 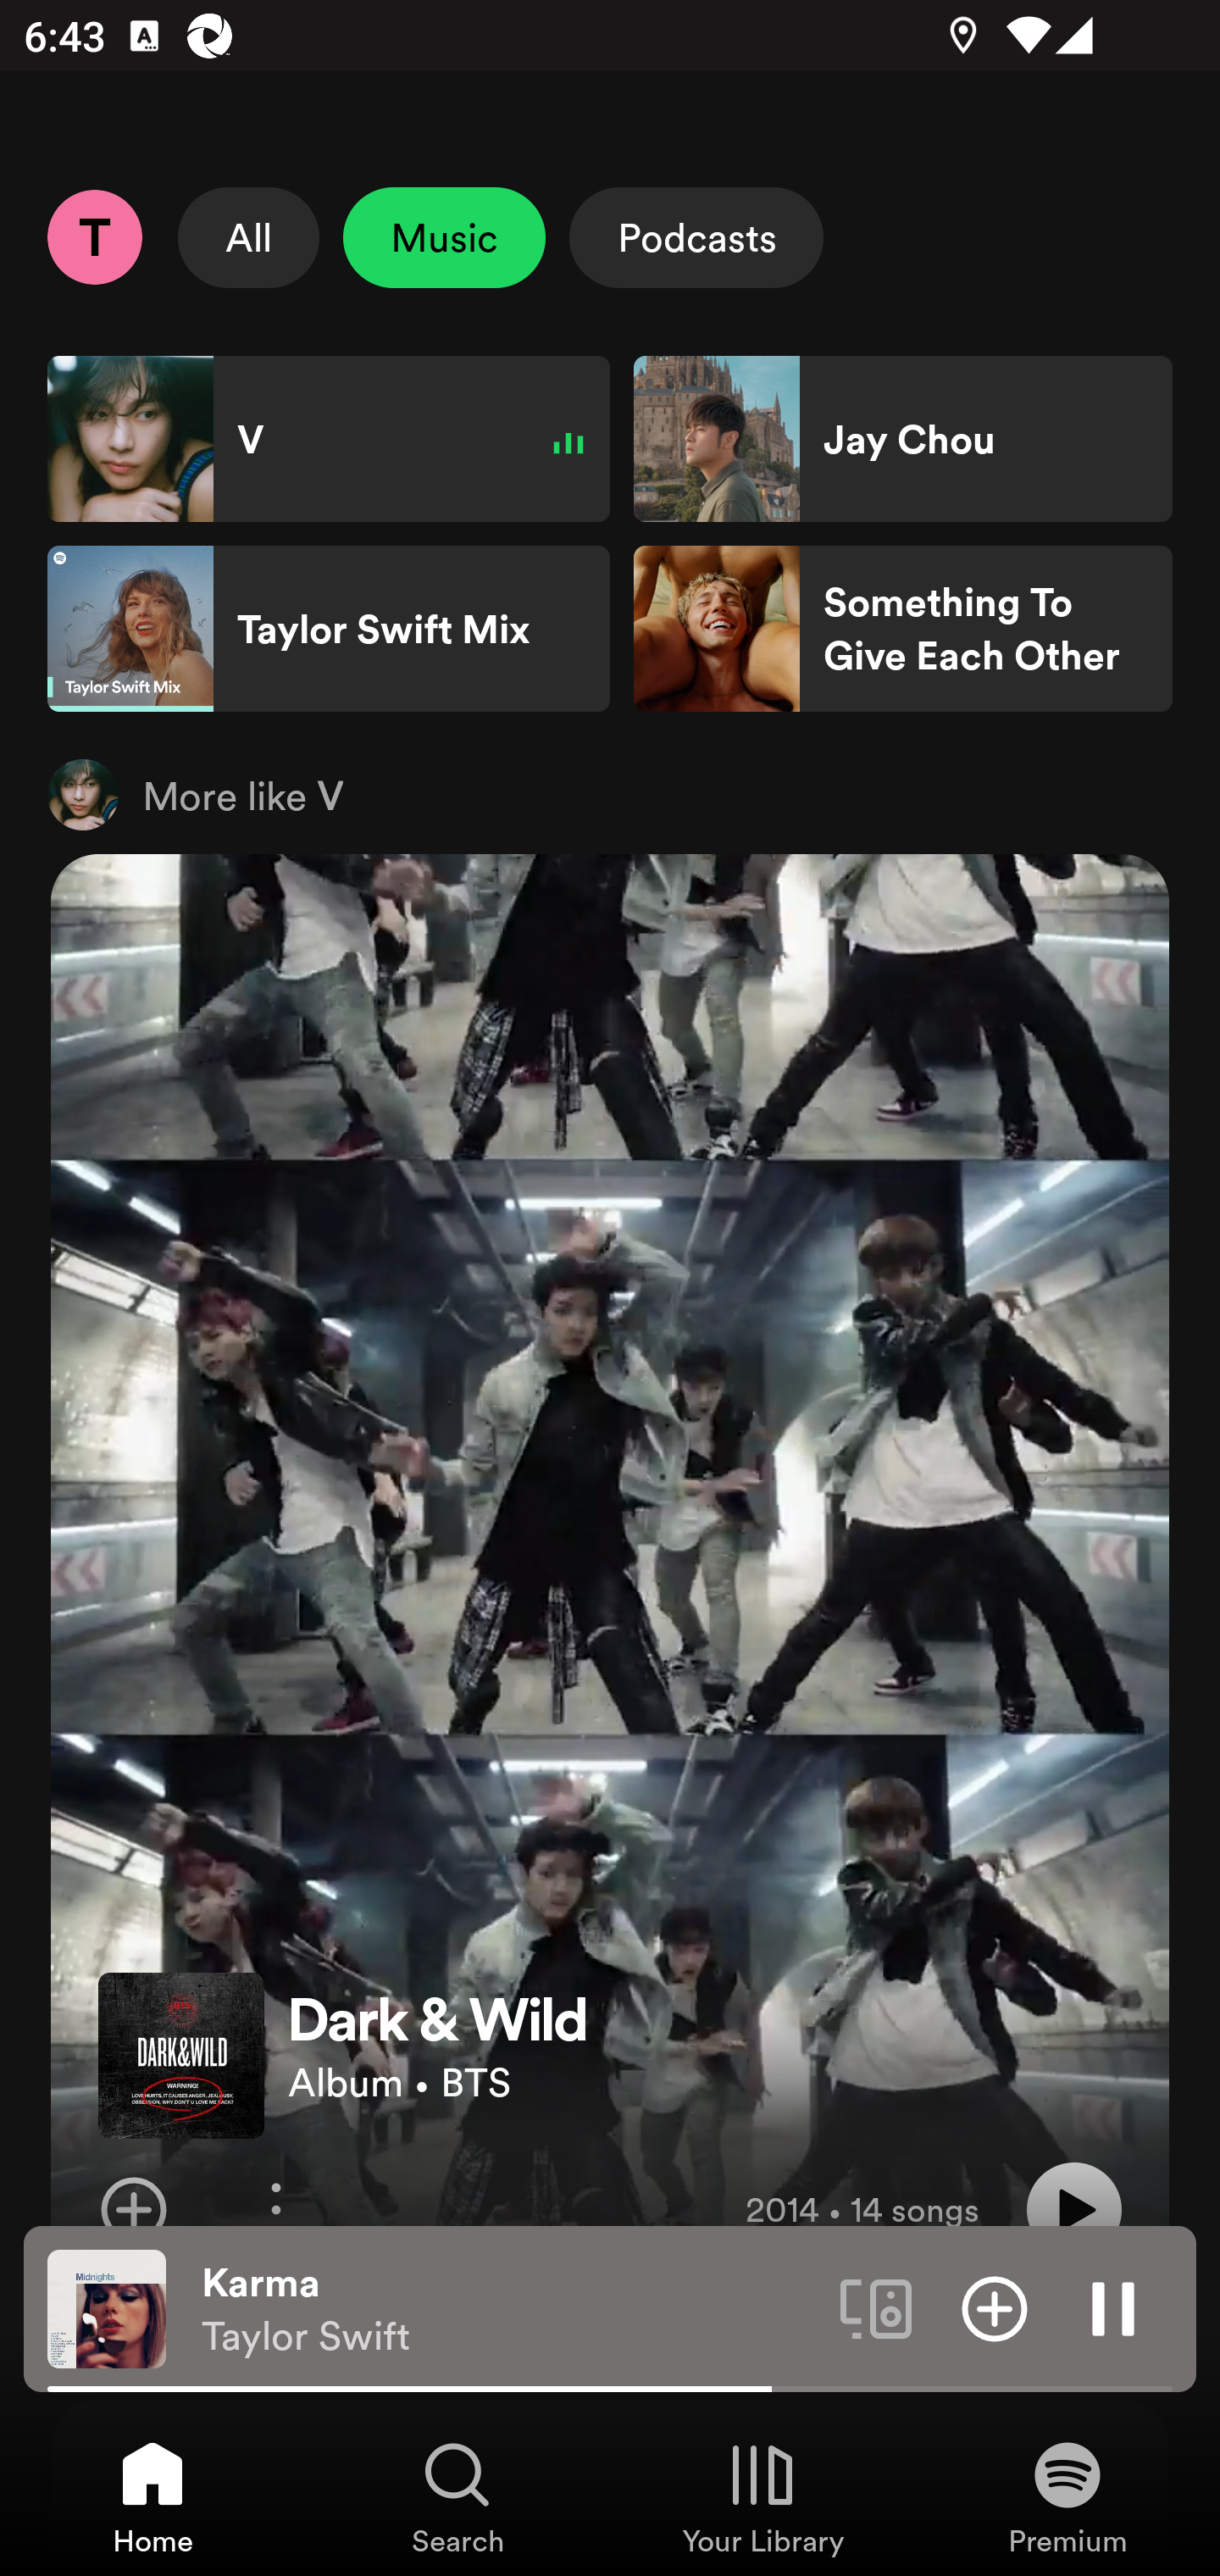 I want to click on Premium, Tab 4 of 4 Premium Premium, so click(x=1067, y=2496).